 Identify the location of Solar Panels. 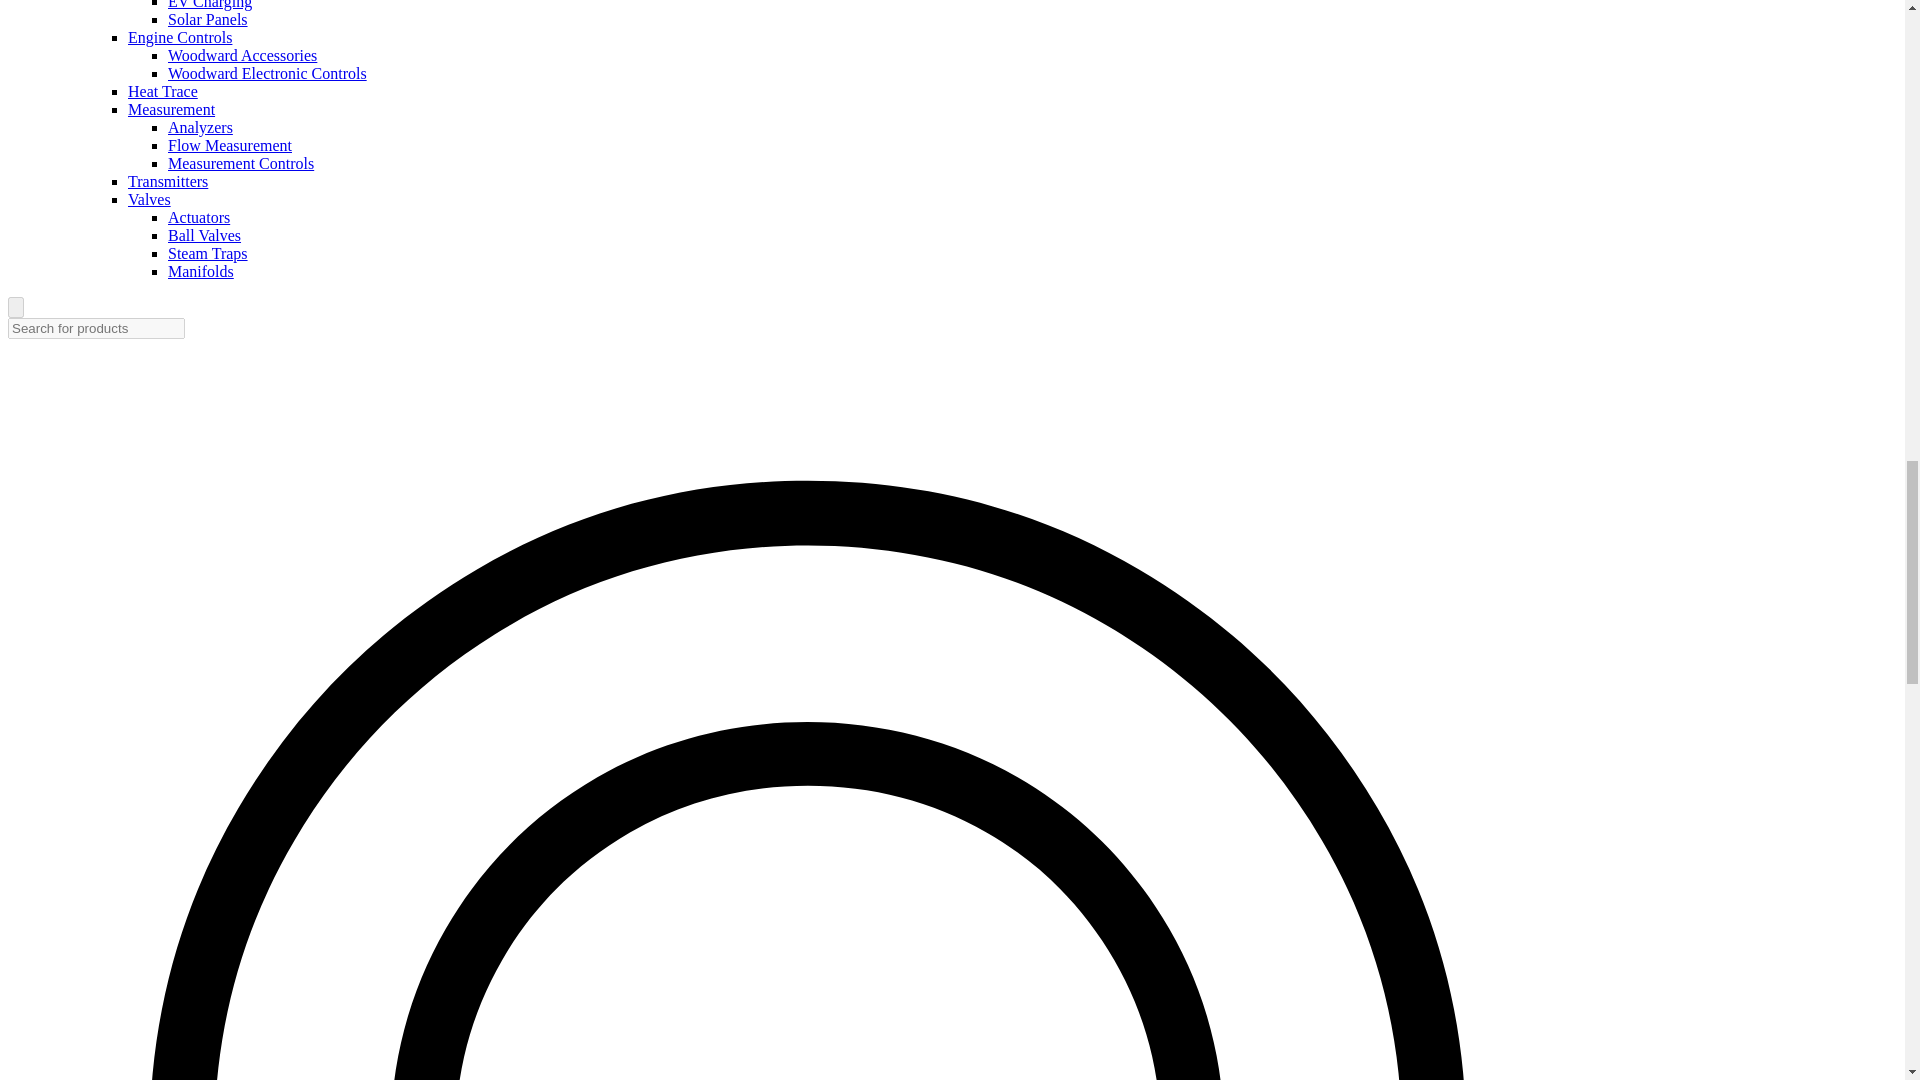
(208, 19).